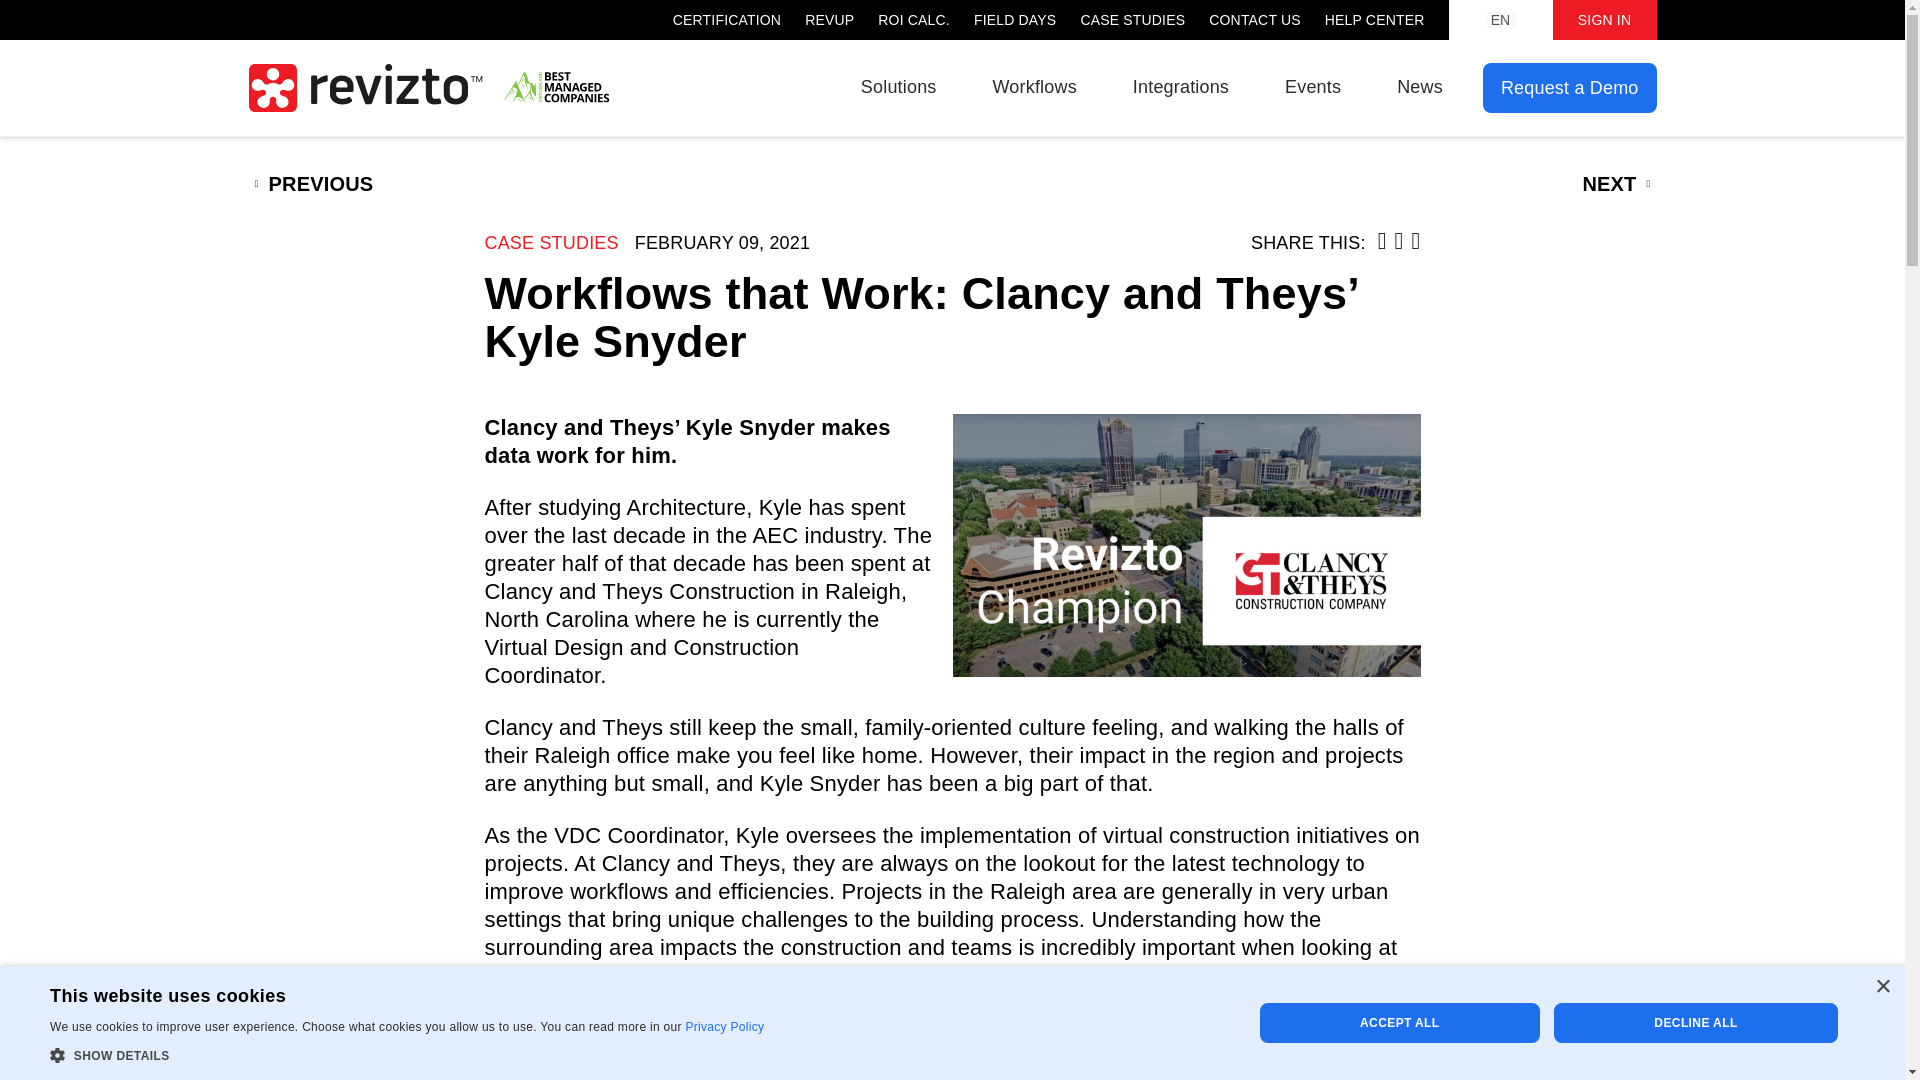 The height and width of the screenshot is (1080, 1920). Describe the element at coordinates (1180, 86) in the screenshot. I see `Integrations` at that location.